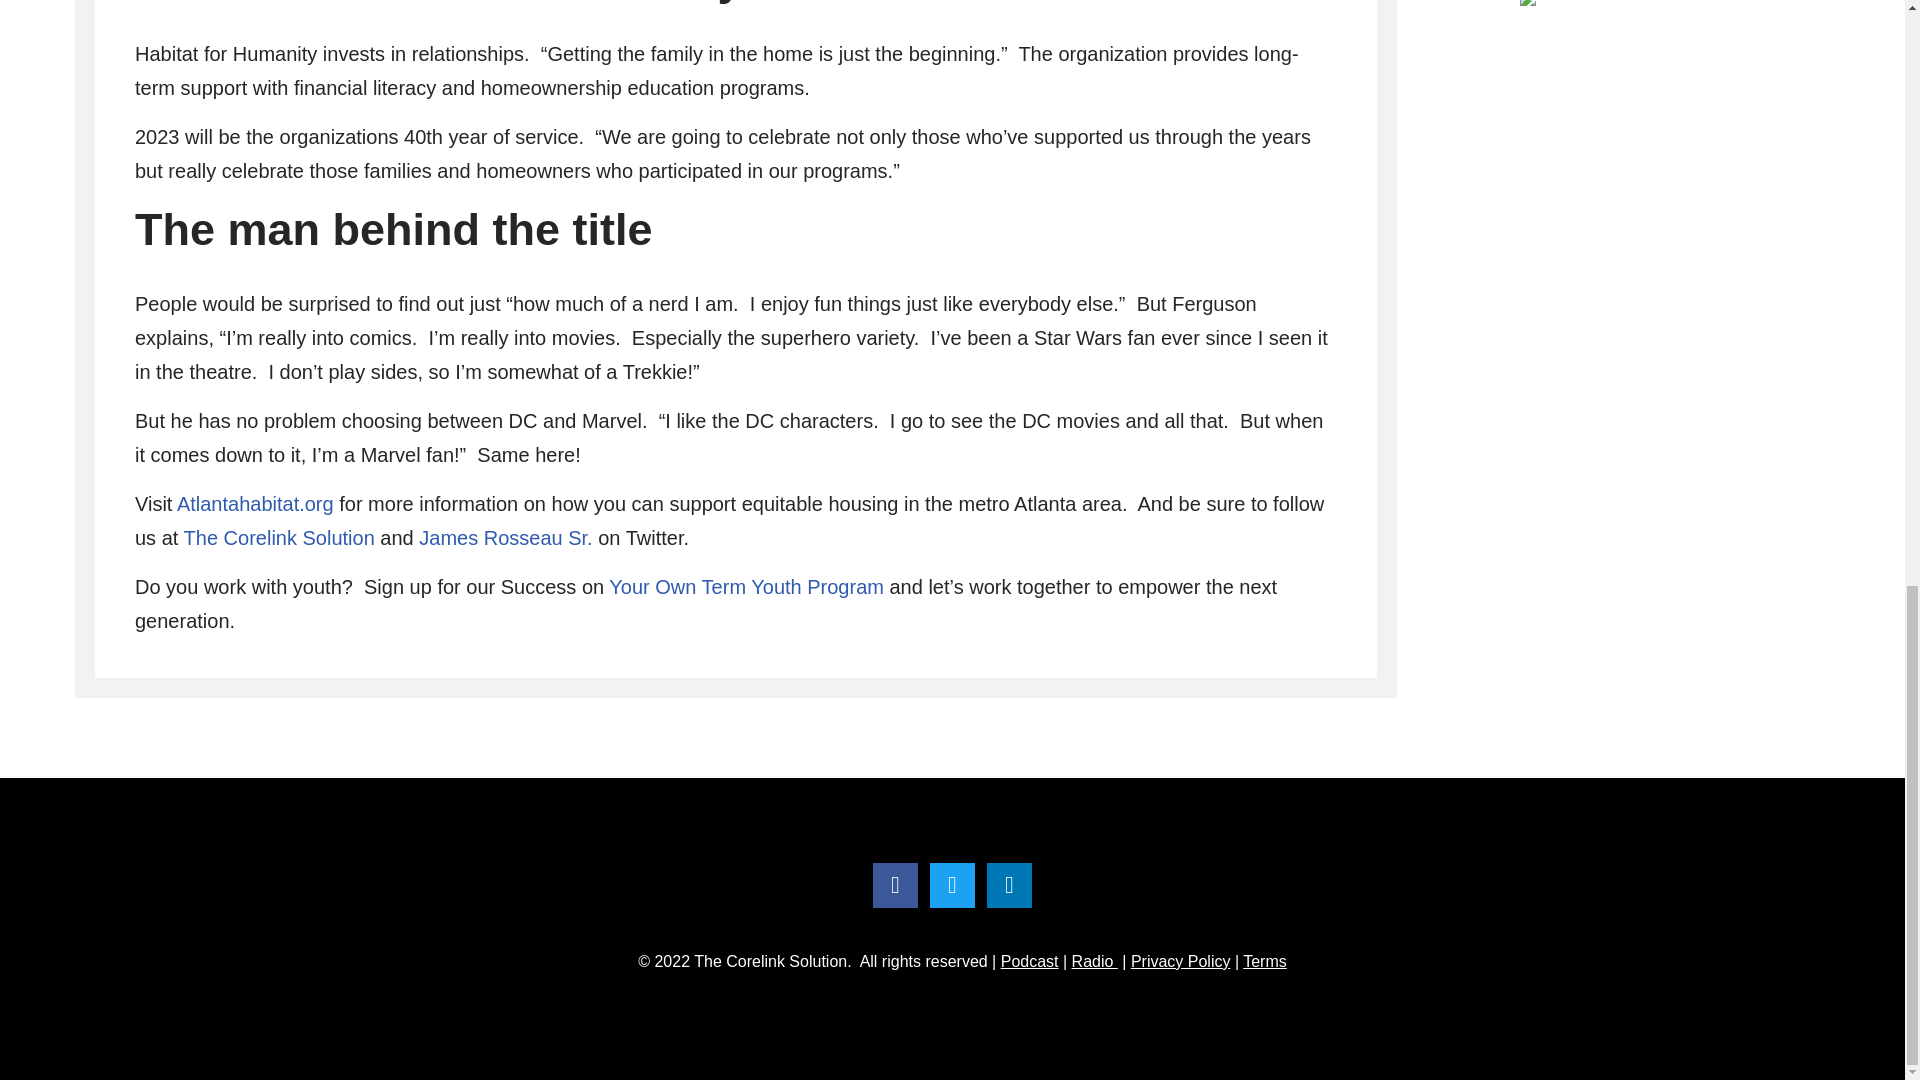 The image size is (1920, 1080). Describe the element at coordinates (1180, 960) in the screenshot. I see `Privacy Policy` at that location.